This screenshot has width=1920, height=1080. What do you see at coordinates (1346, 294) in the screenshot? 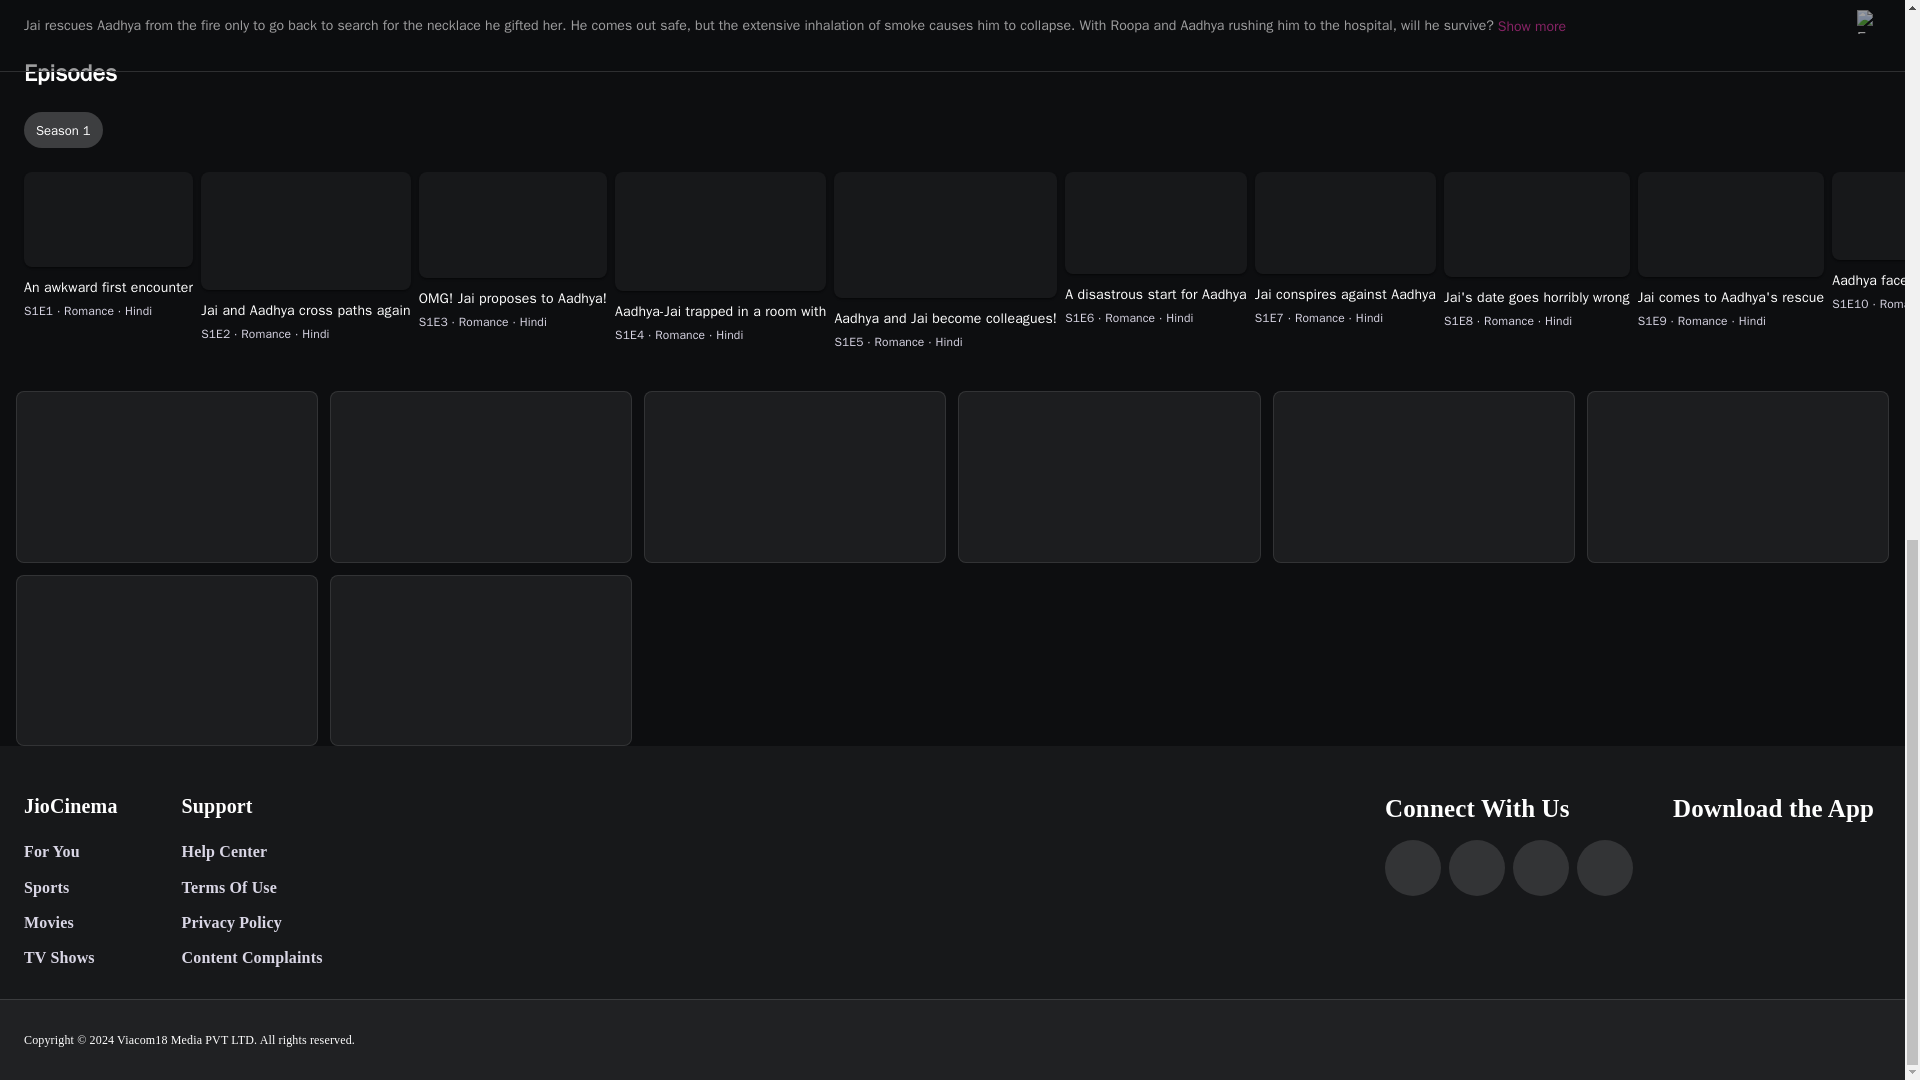
I see `Jai conspires against Aadhya` at bounding box center [1346, 294].